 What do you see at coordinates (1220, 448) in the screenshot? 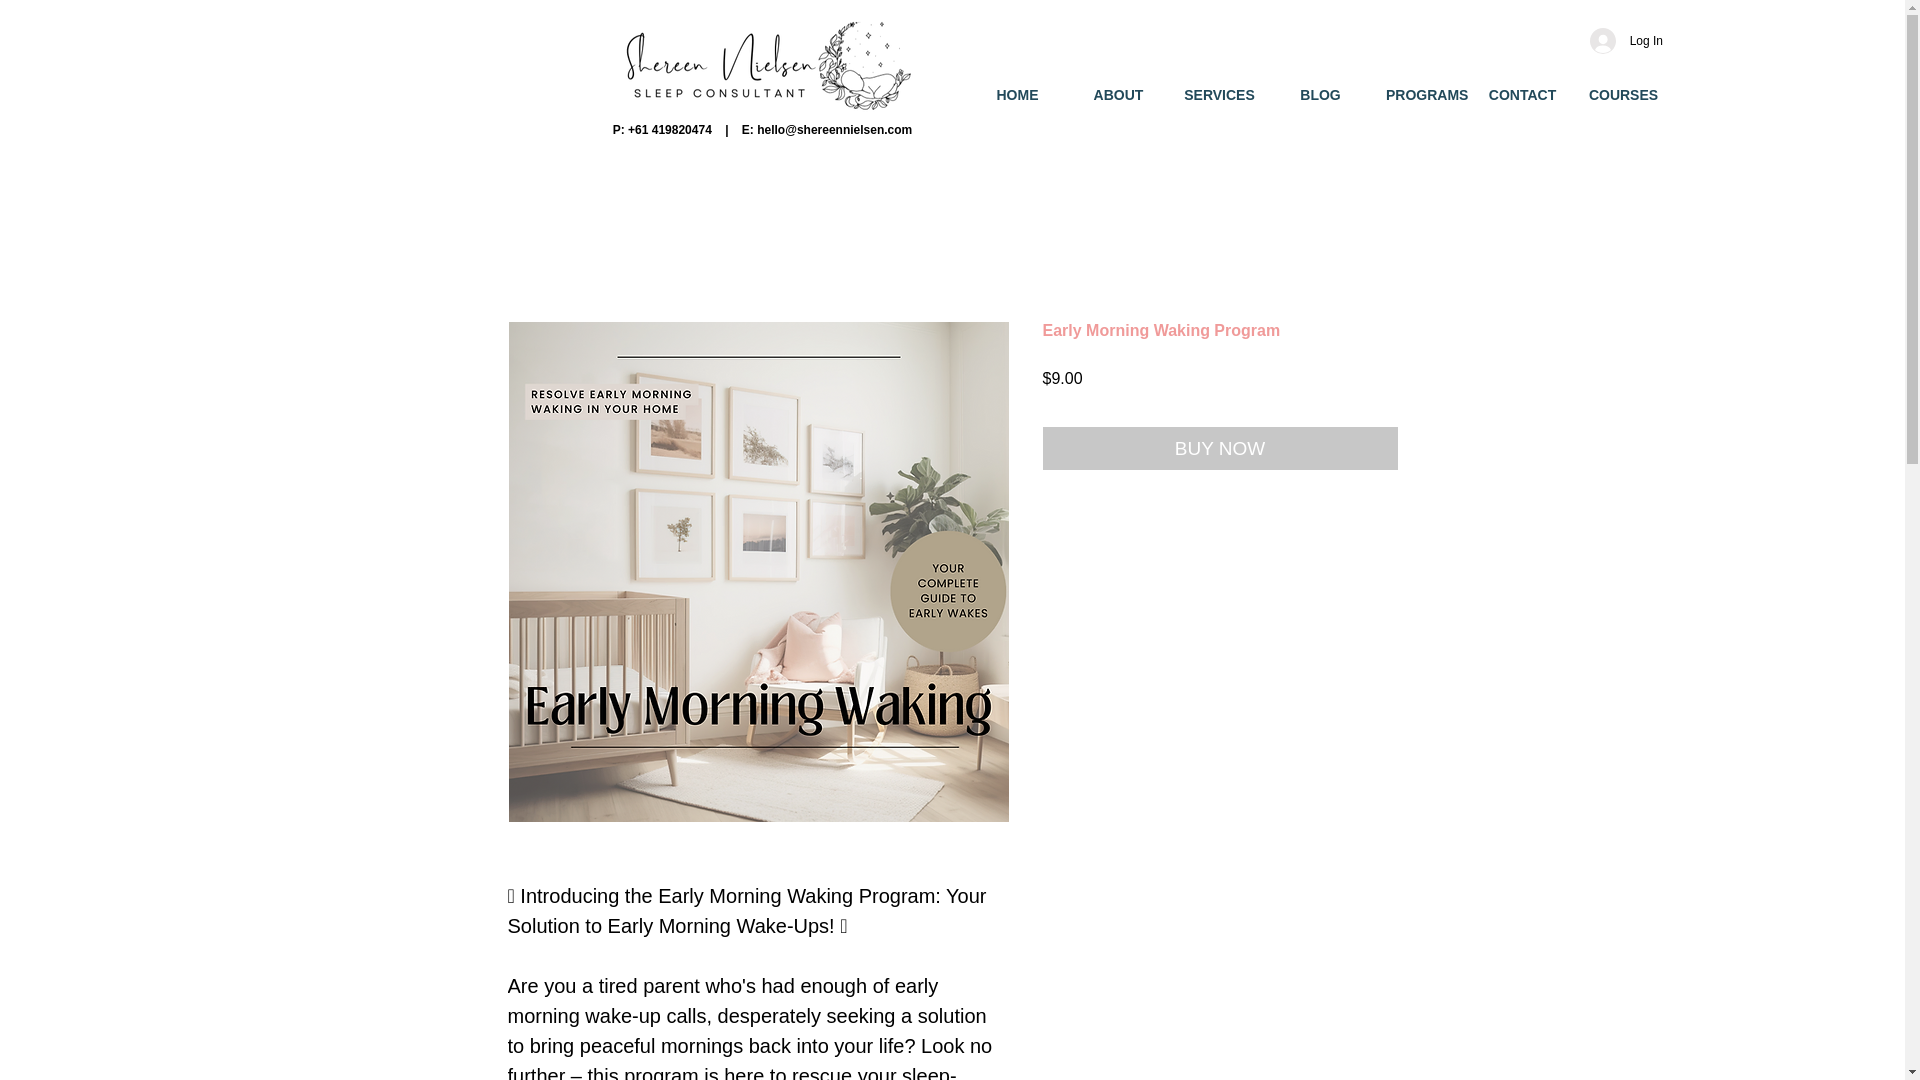
I see `BUY NOW` at bounding box center [1220, 448].